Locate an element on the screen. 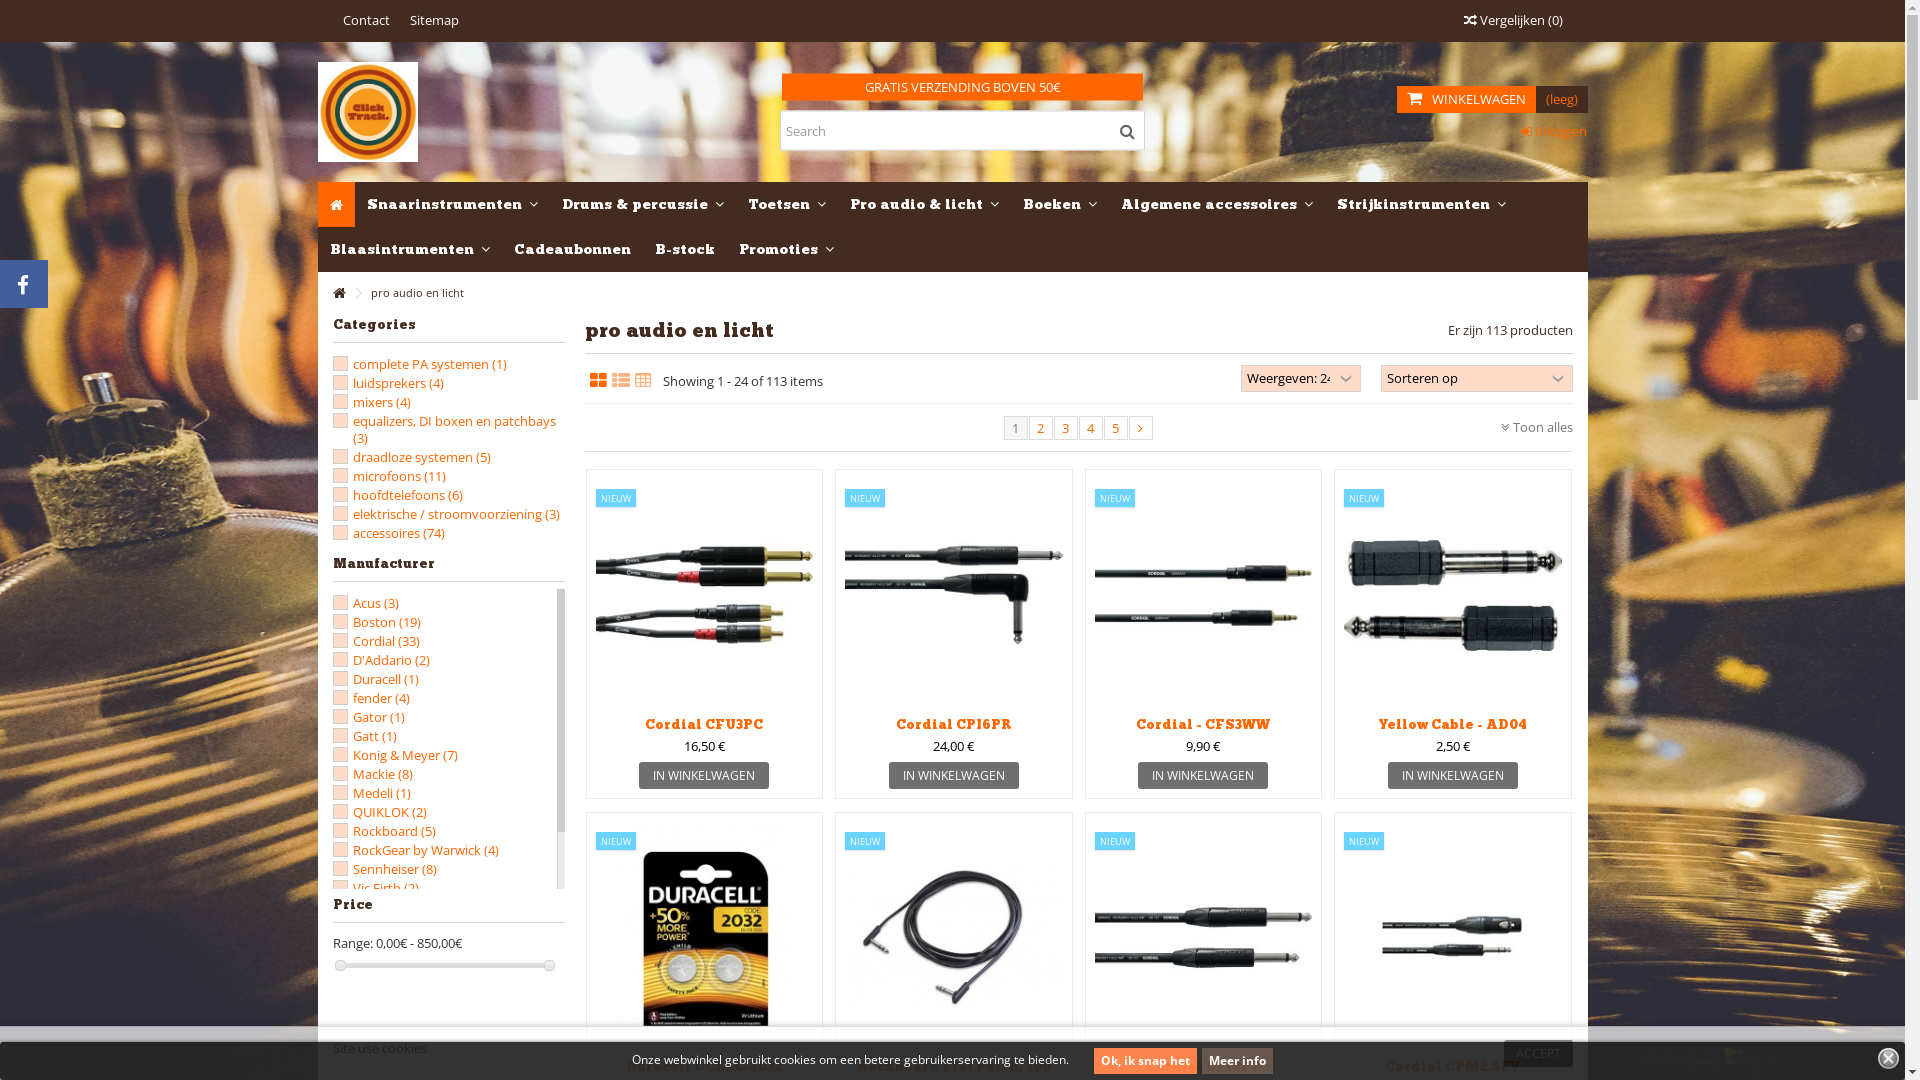 This screenshot has height=1080, width=1920. equalizers, DI boxen en patchbays (3) is located at coordinates (454, 429).